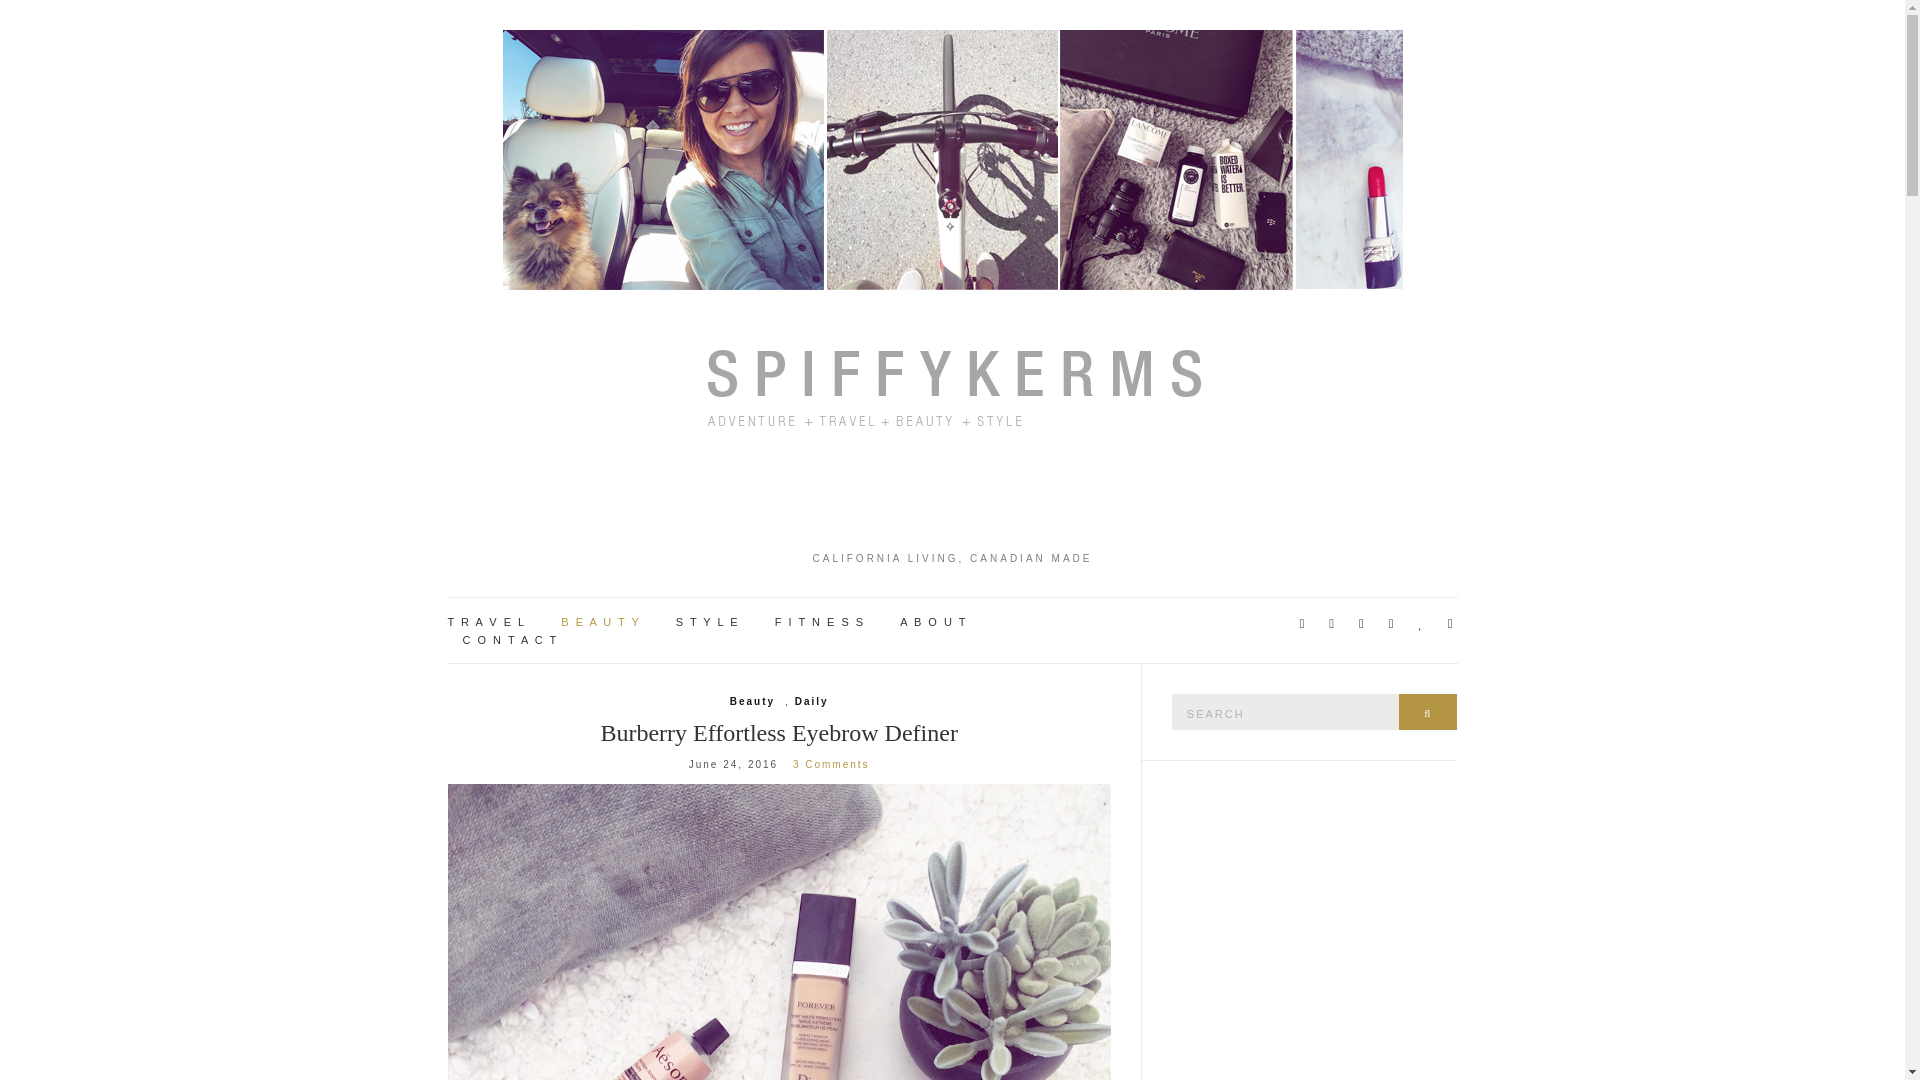 This screenshot has height=1080, width=1920. What do you see at coordinates (752, 702) in the screenshot?
I see `Beauty` at bounding box center [752, 702].